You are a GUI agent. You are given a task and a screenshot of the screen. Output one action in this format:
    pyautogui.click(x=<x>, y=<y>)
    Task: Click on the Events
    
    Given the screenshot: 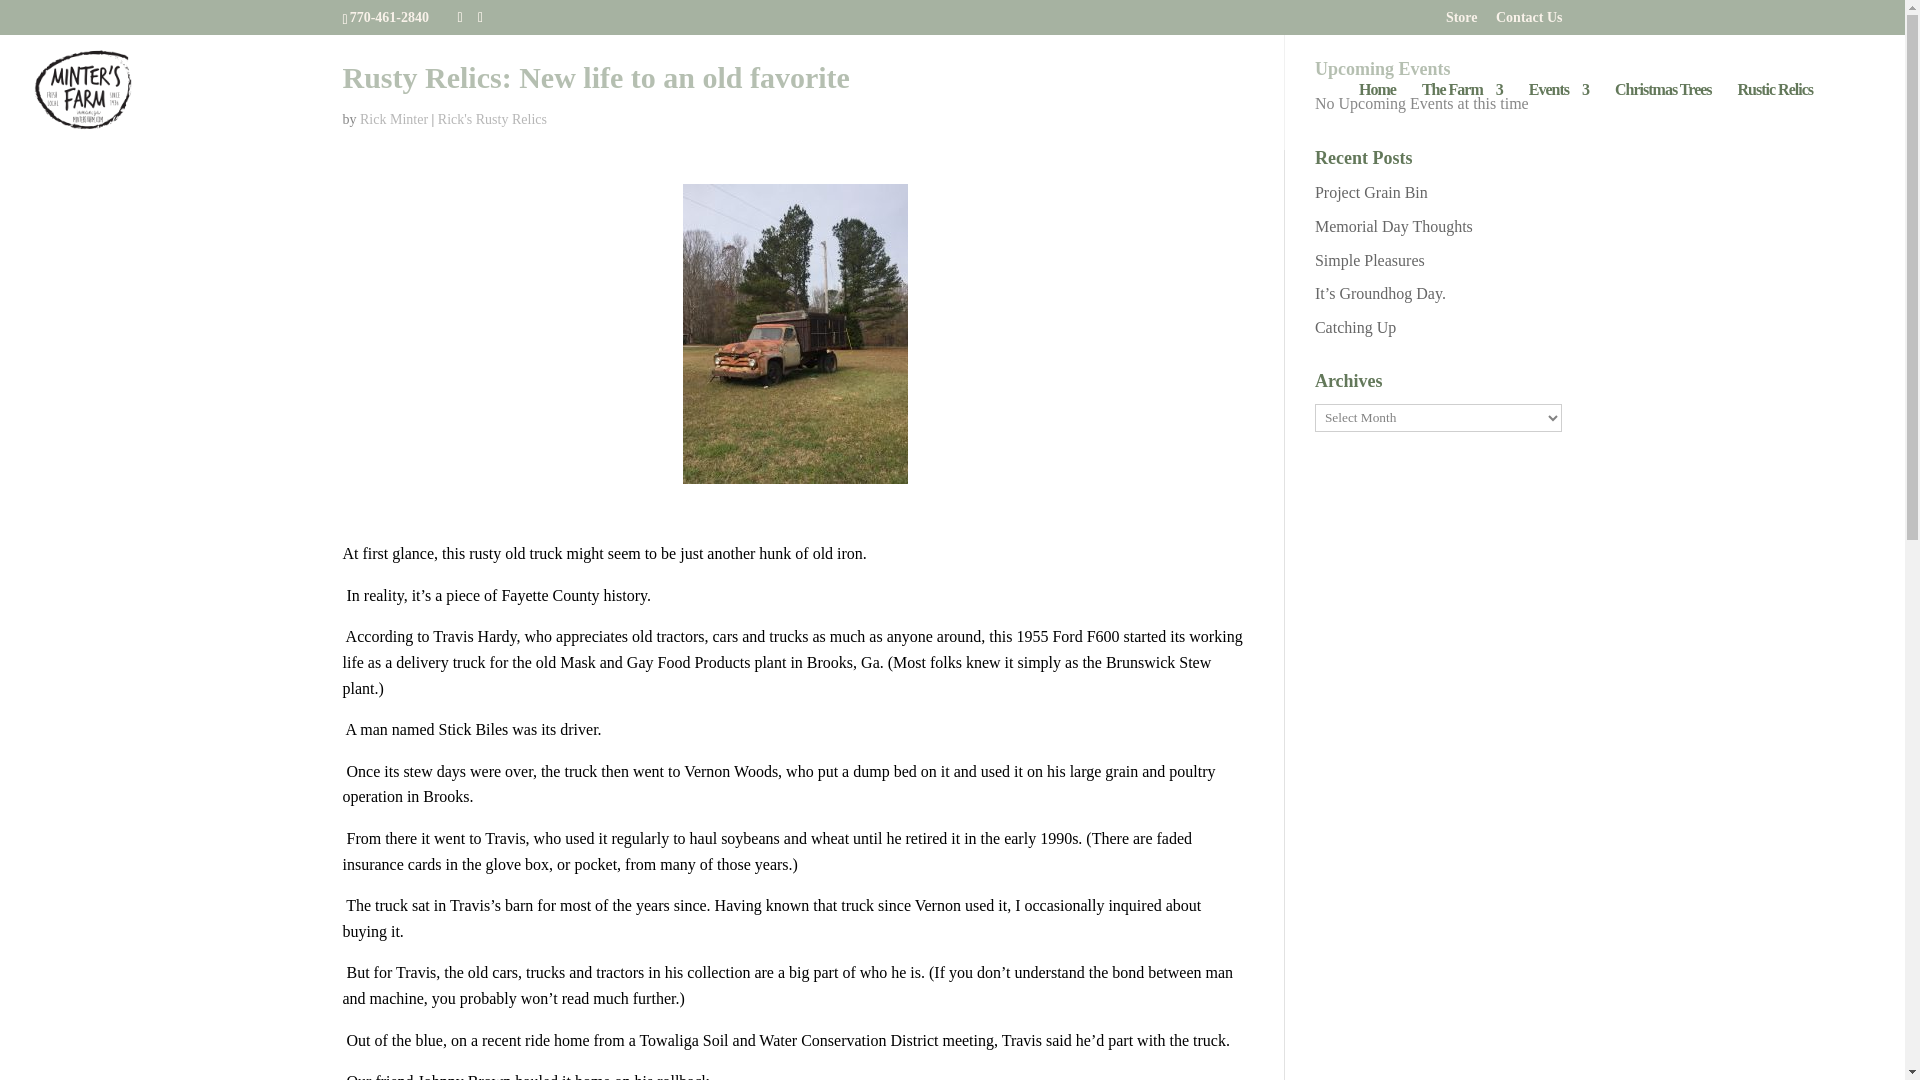 What is the action you would take?
    pyautogui.click(x=1558, y=116)
    